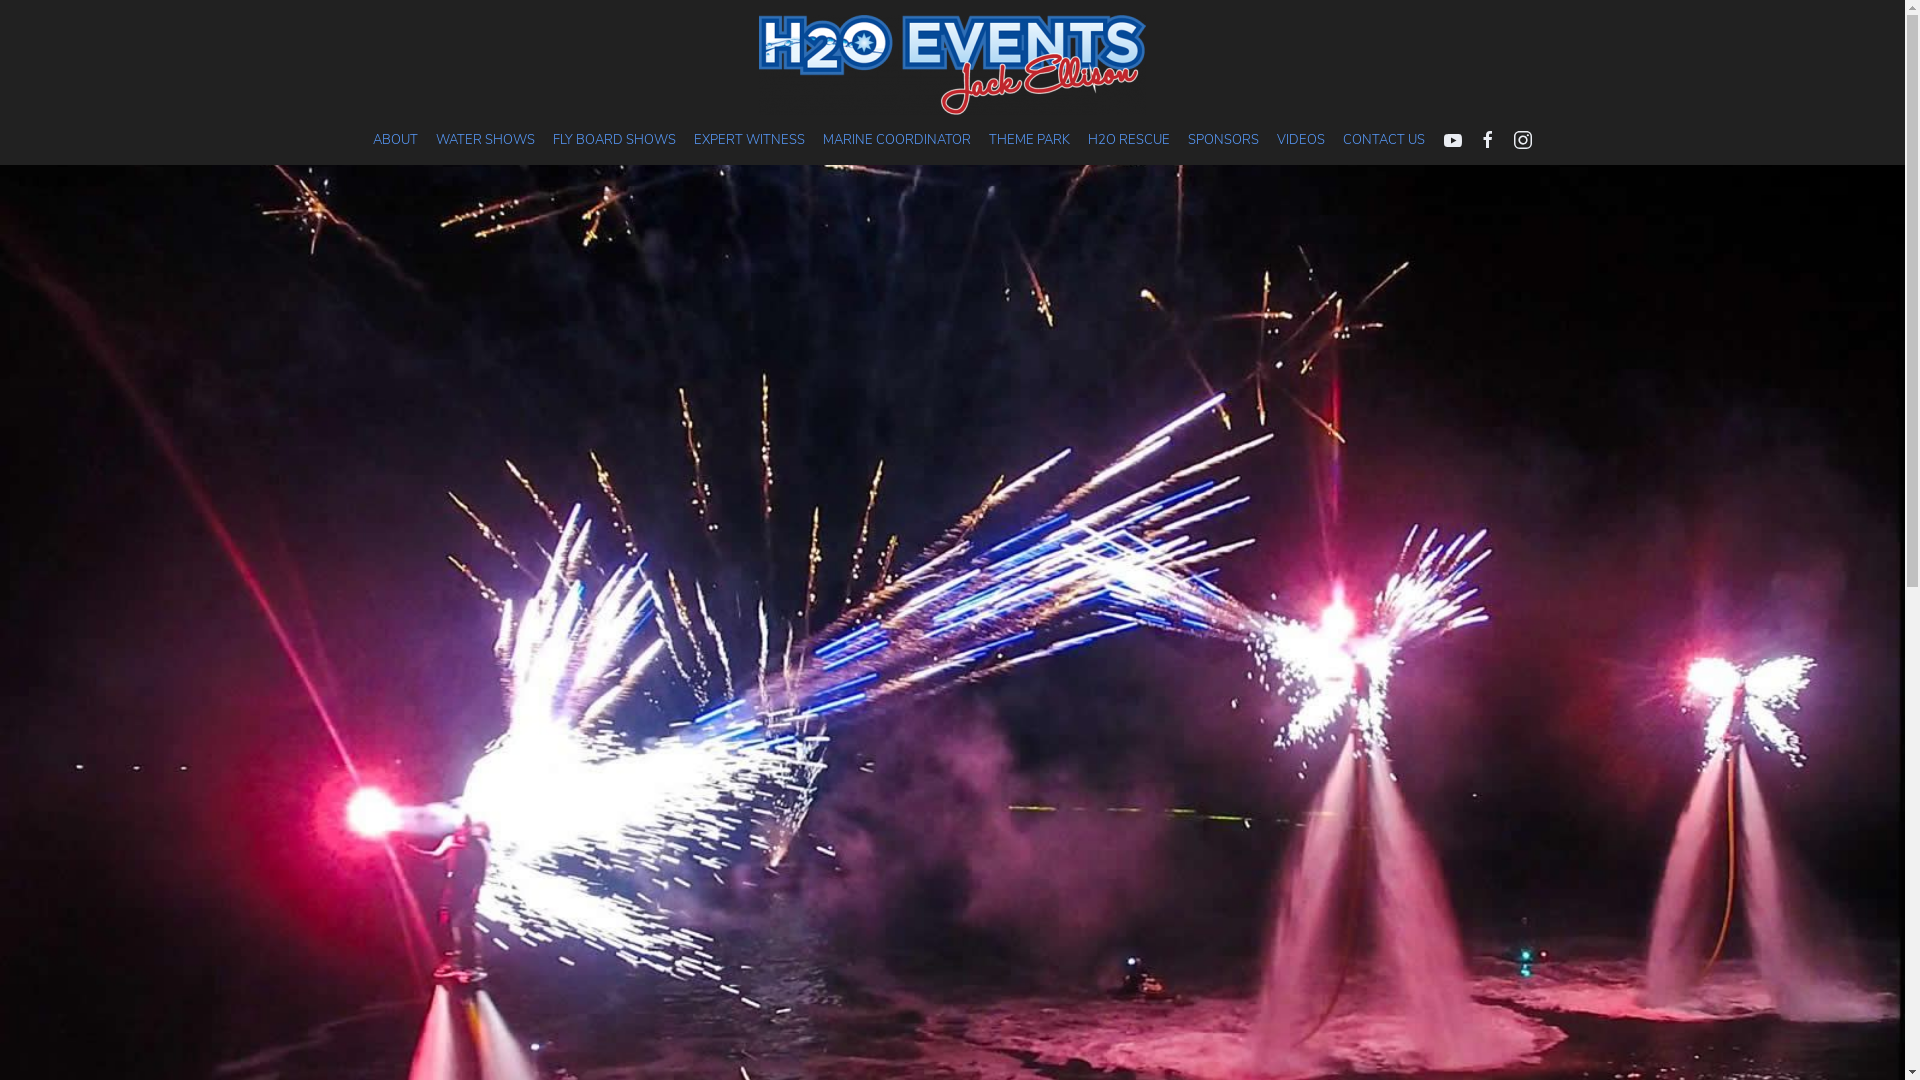  What do you see at coordinates (1384, 140) in the screenshot?
I see `CONTACT US` at bounding box center [1384, 140].